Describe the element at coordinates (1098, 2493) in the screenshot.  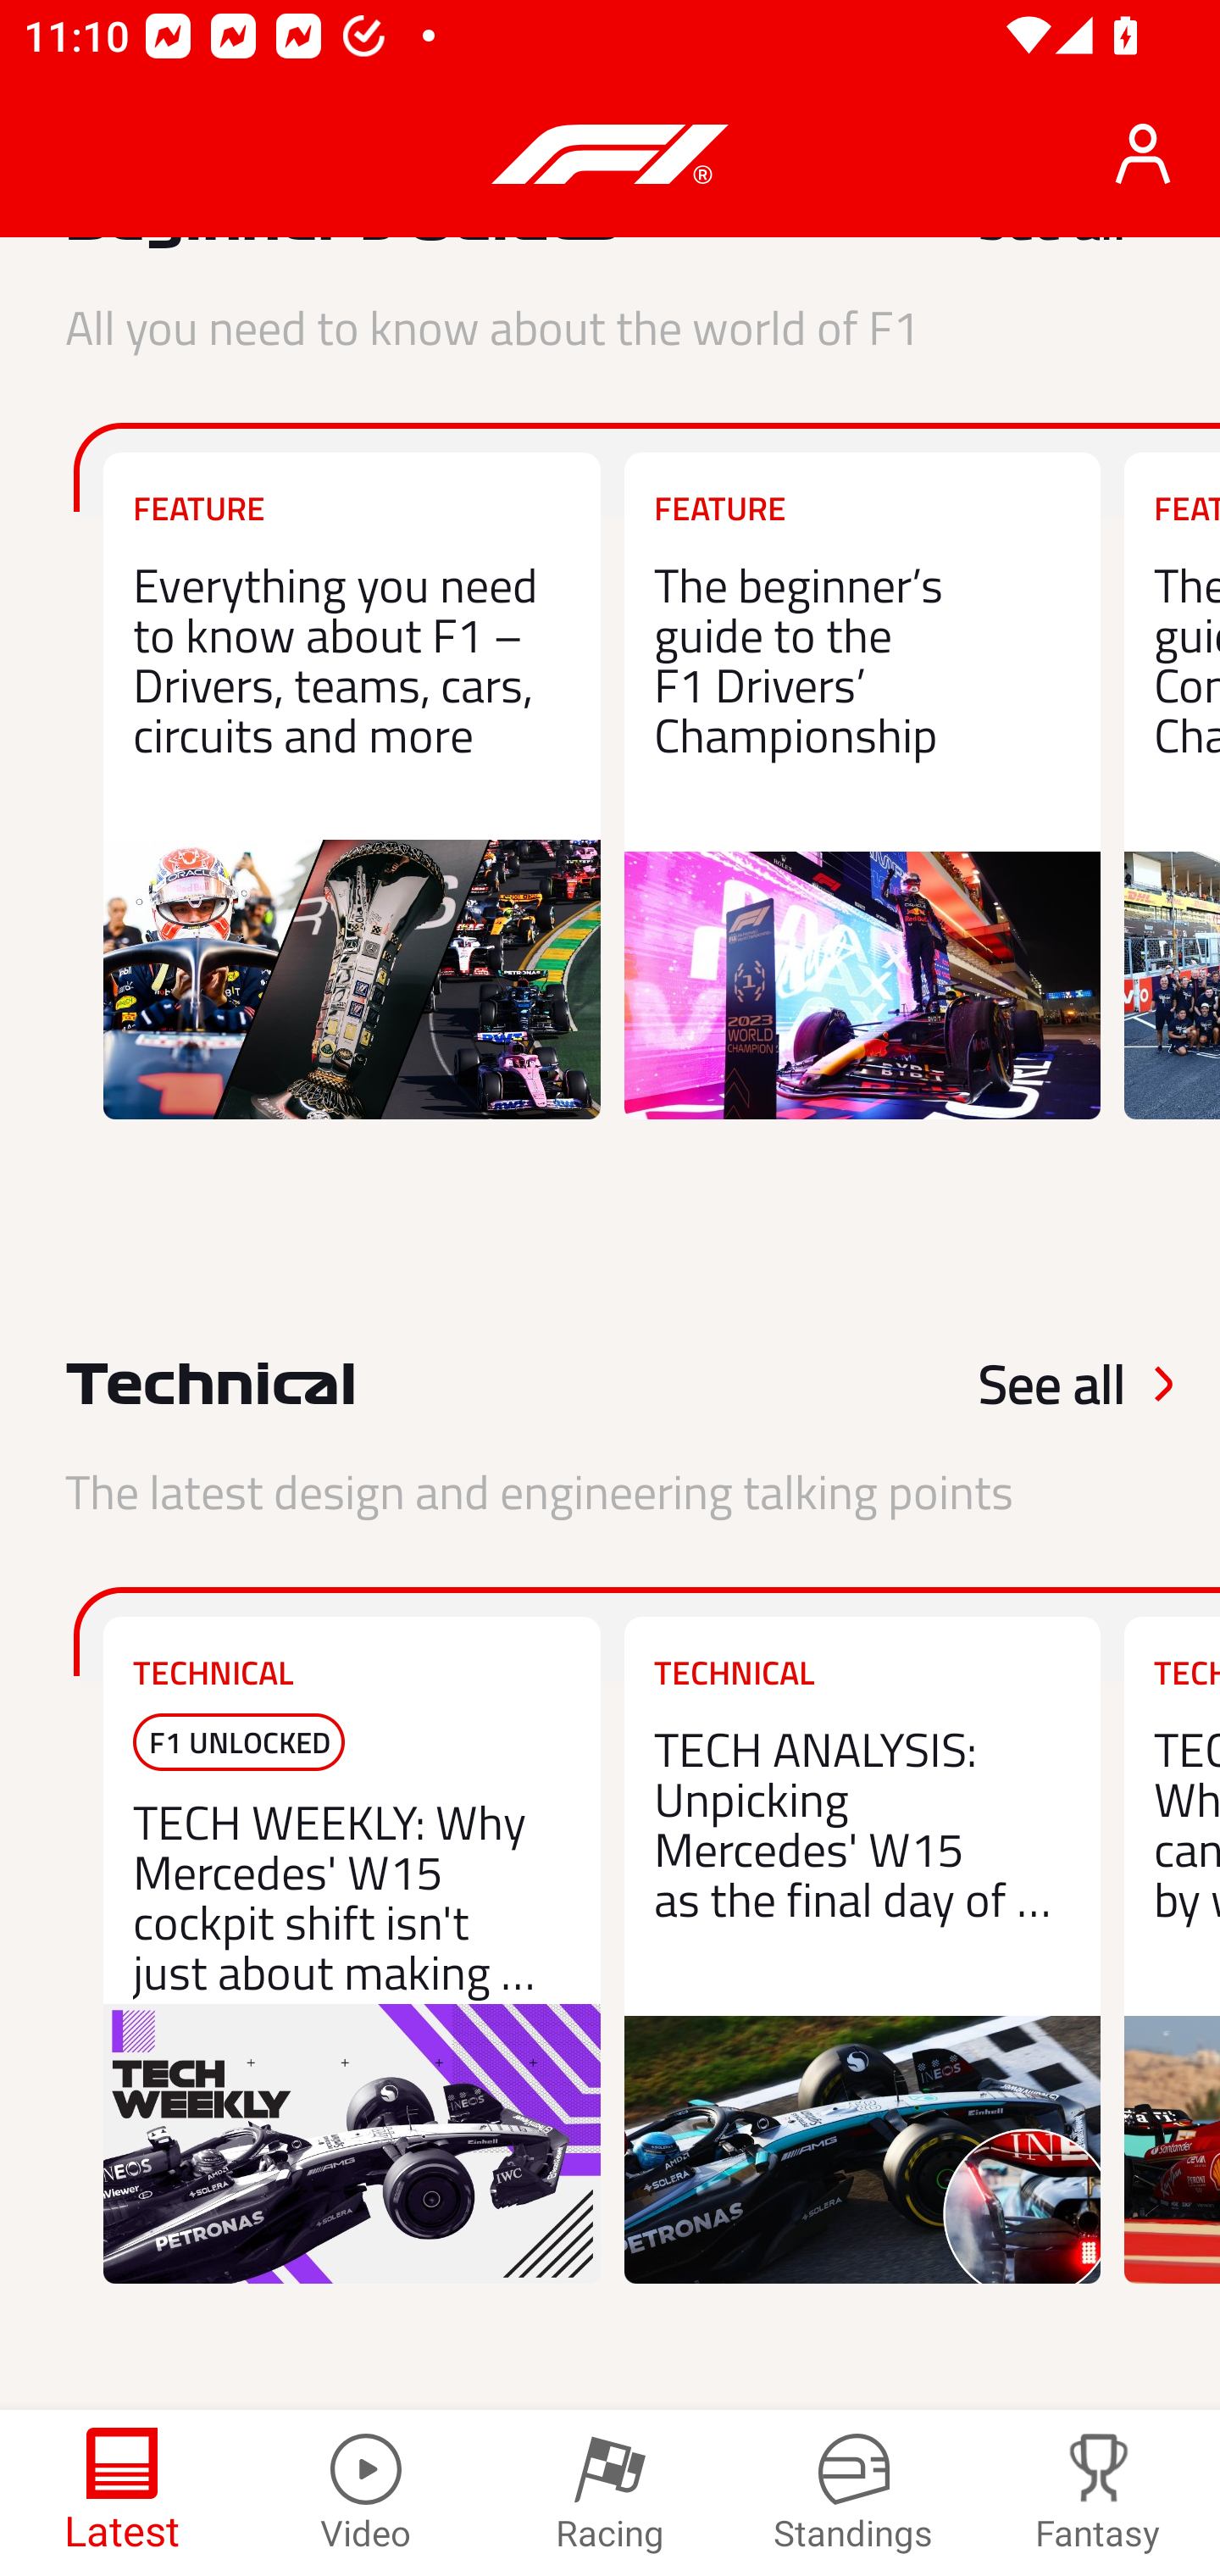
I see `Fantasy` at that location.